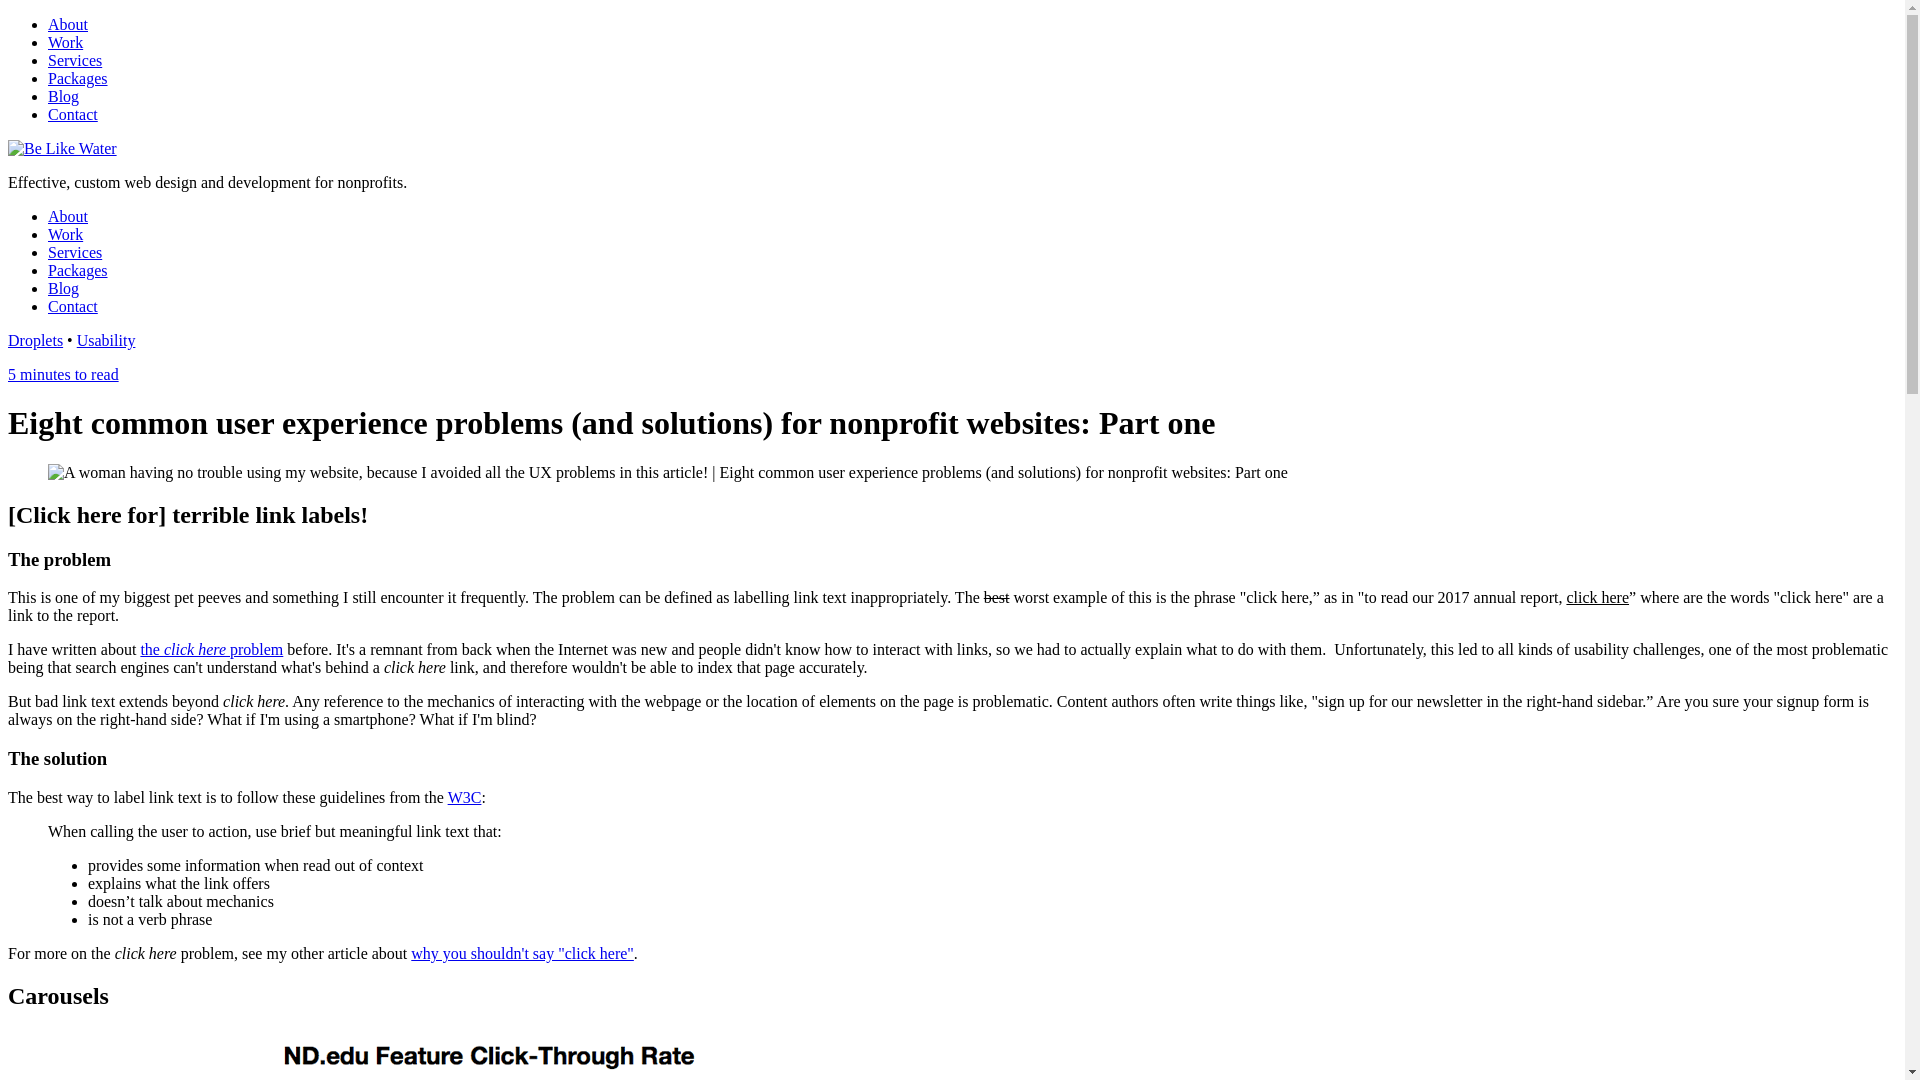 The image size is (1920, 1080). What do you see at coordinates (212, 650) in the screenshot?
I see `the click here problem` at bounding box center [212, 650].